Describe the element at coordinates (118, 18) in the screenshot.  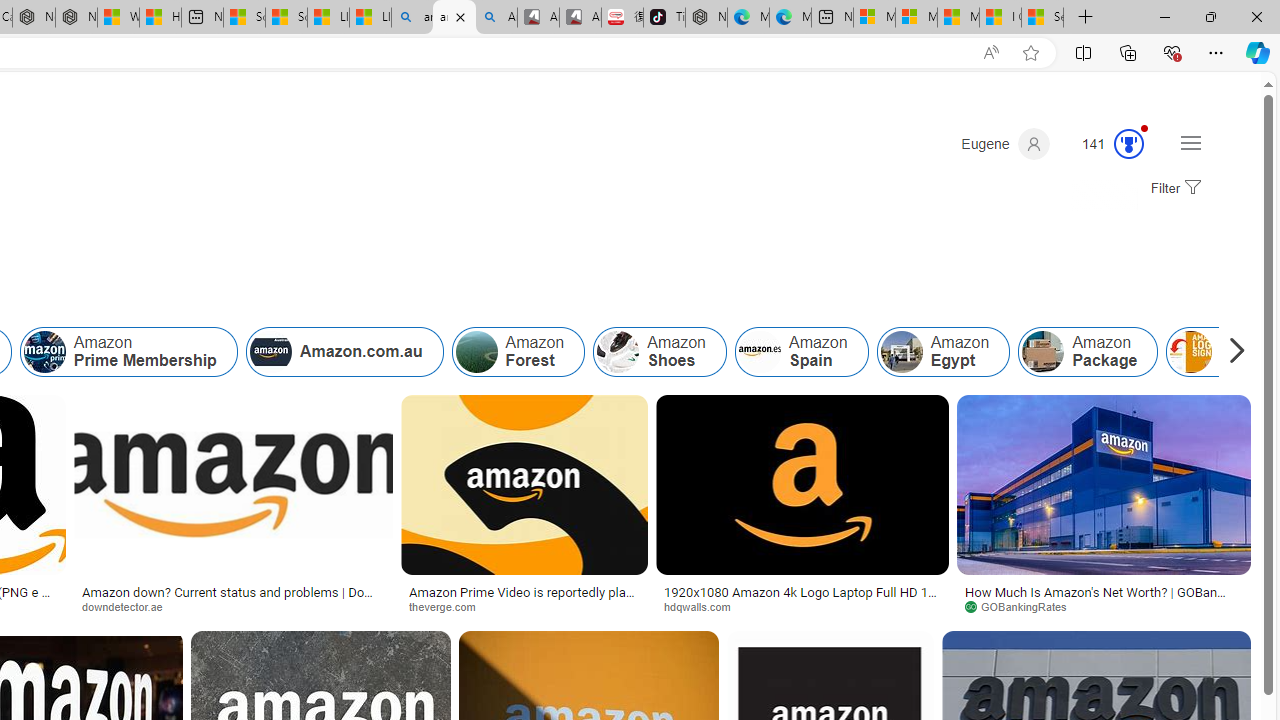
I see `Wildlife - MSN` at that location.